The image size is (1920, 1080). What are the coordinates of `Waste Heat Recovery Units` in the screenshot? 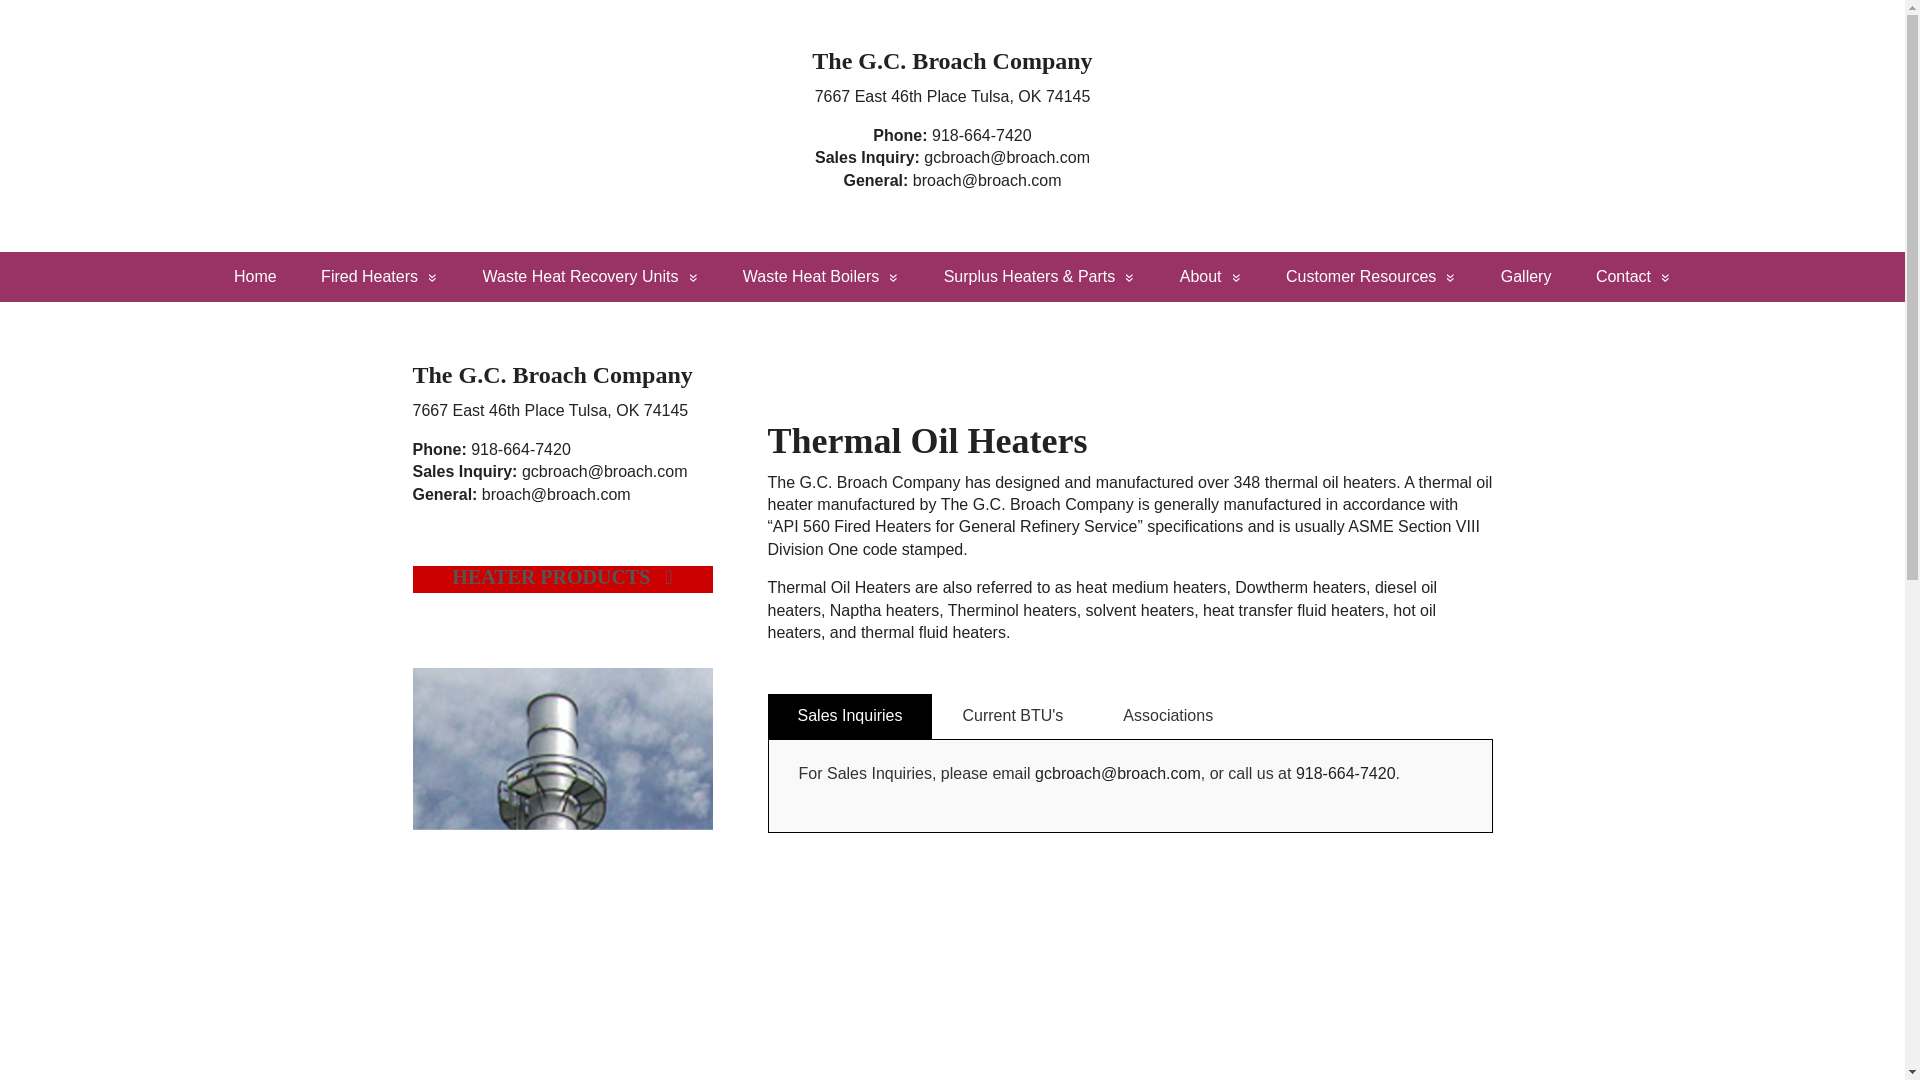 It's located at (590, 276).